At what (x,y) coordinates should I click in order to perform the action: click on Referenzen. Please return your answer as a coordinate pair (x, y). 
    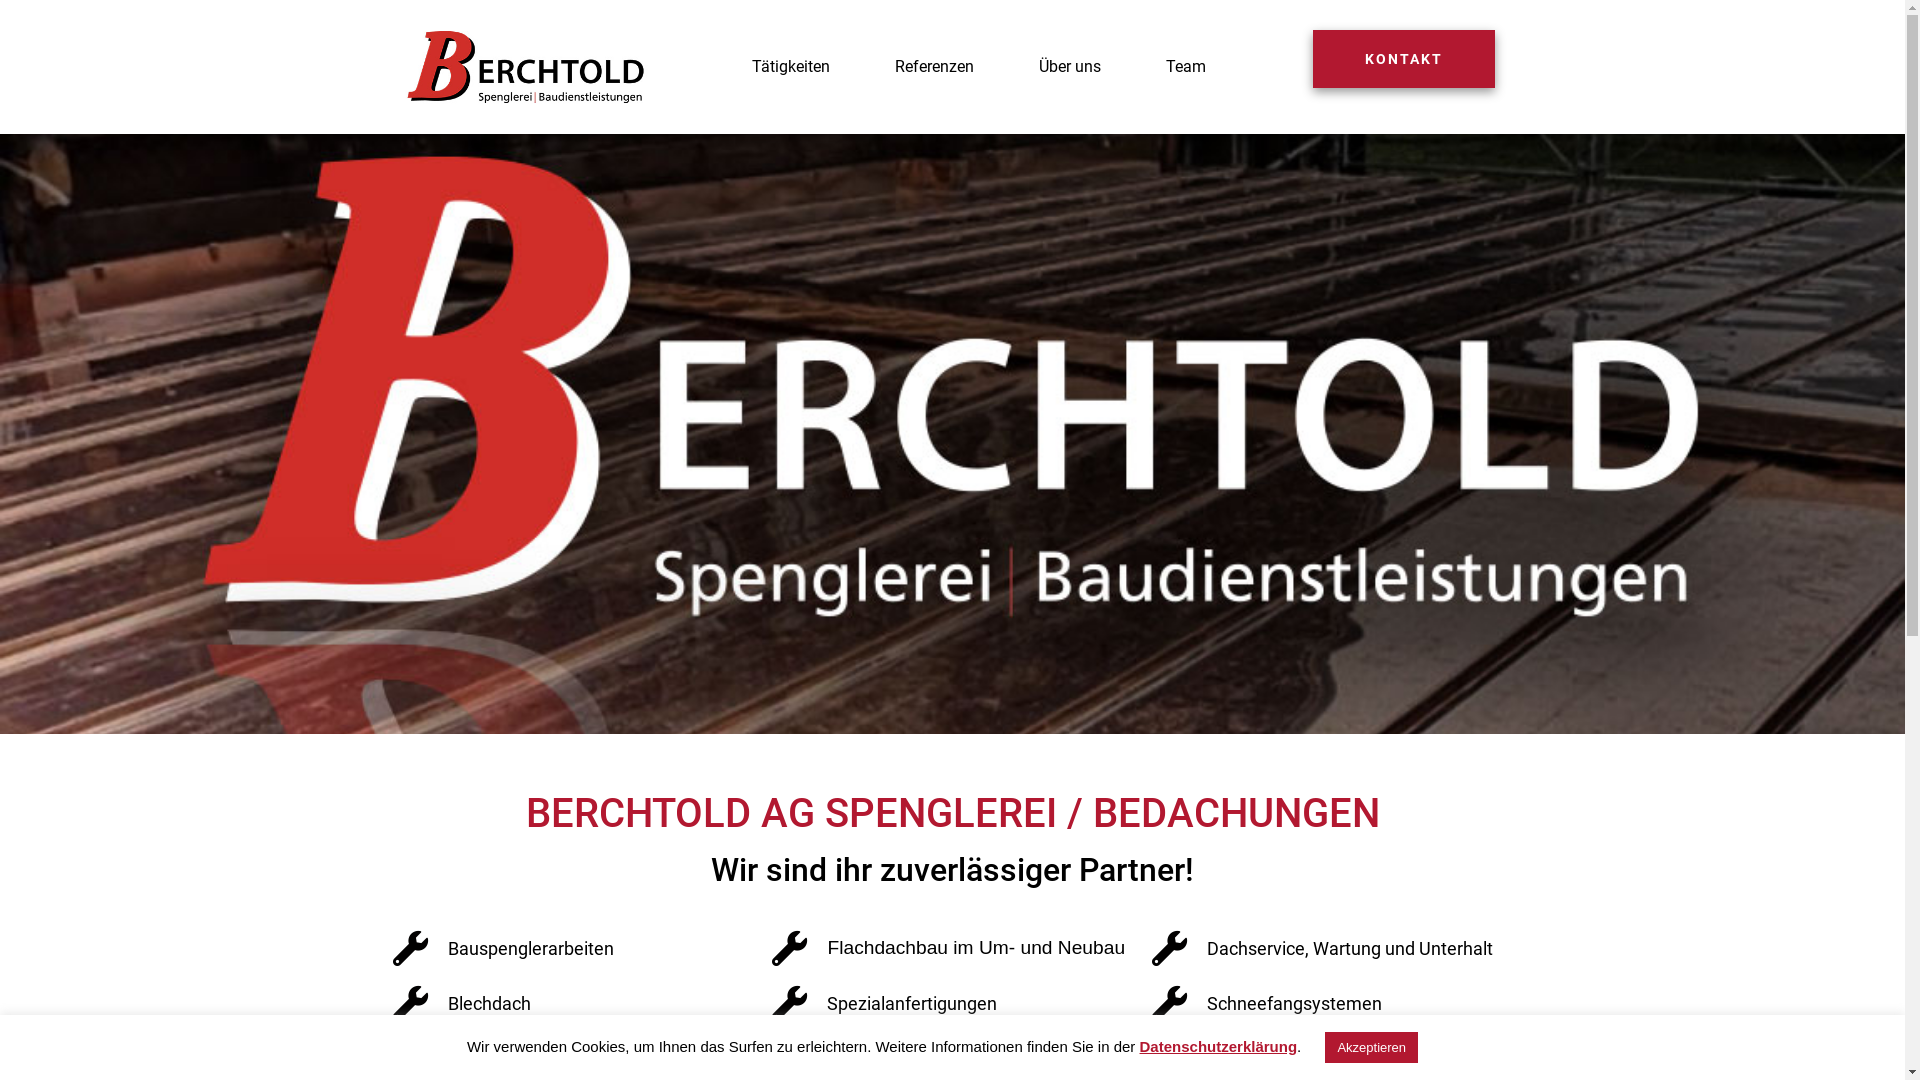
    Looking at the image, I should click on (934, 66).